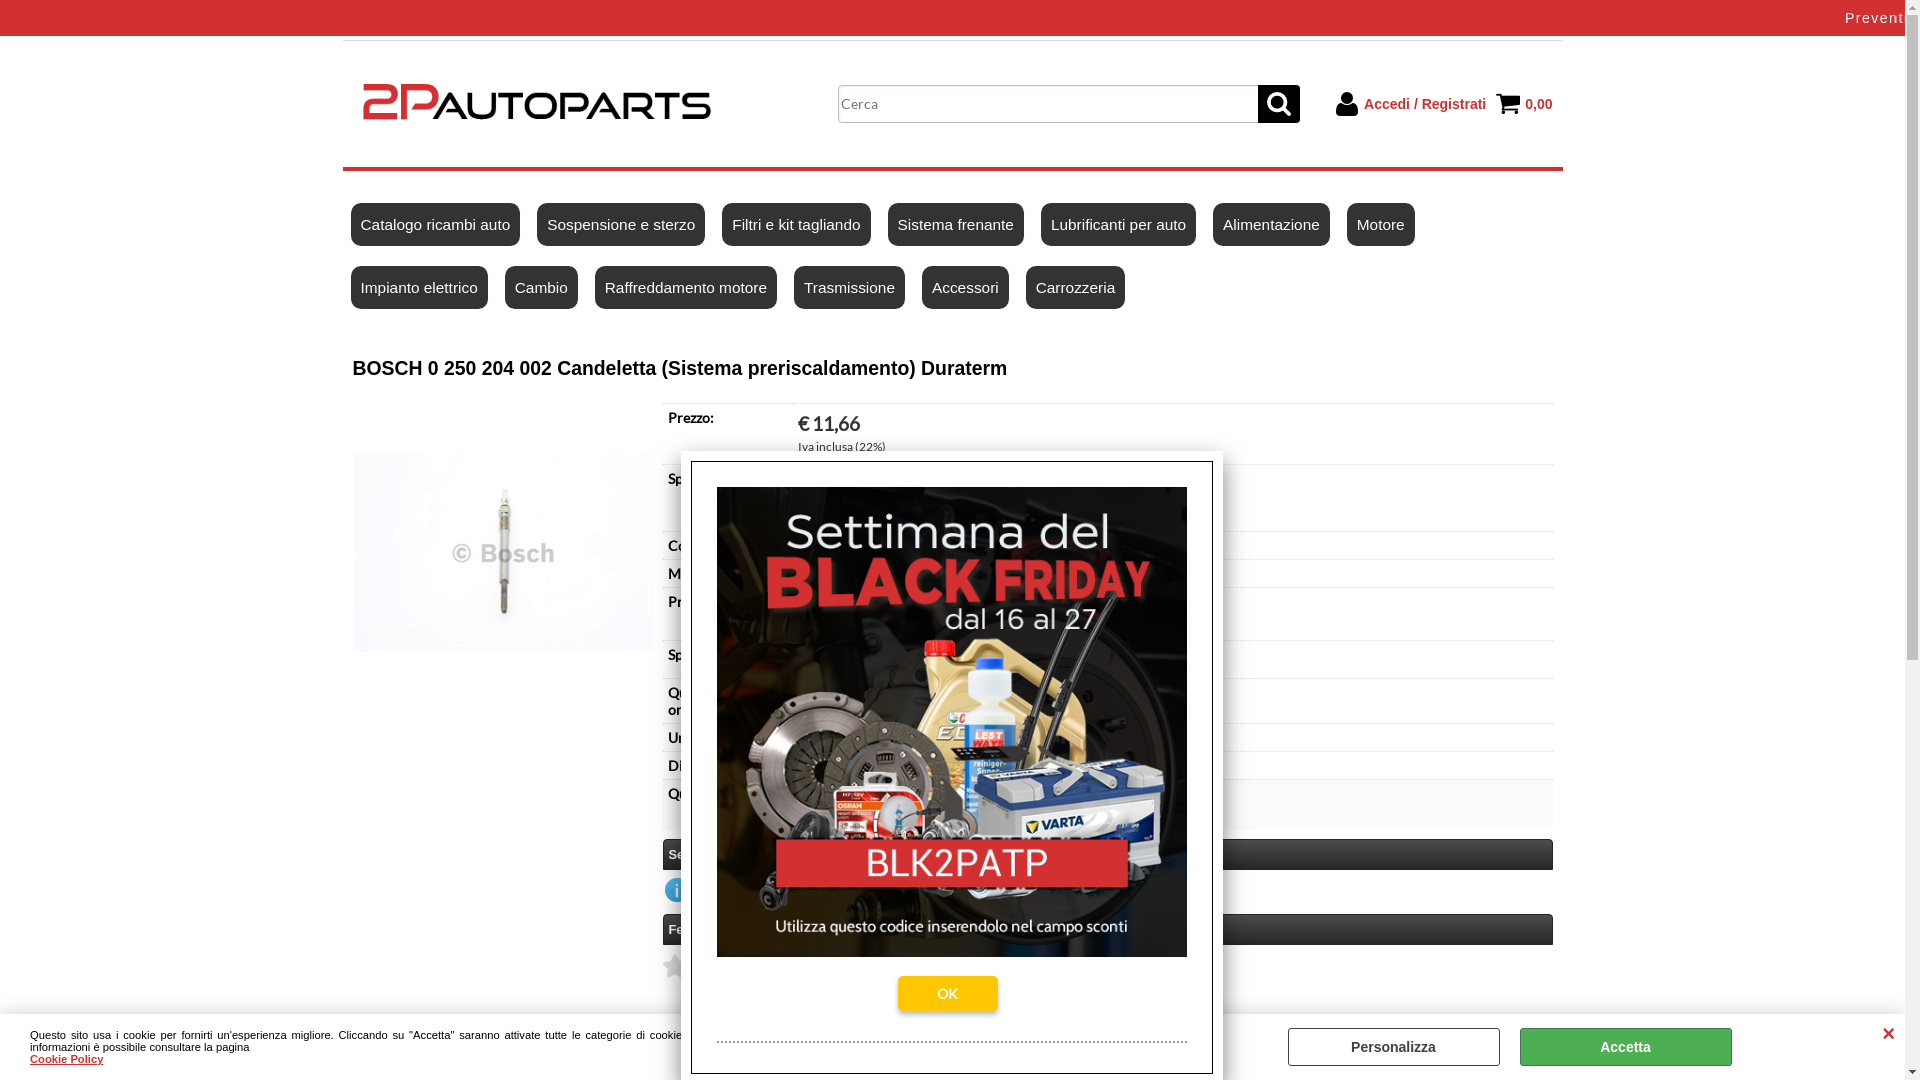 This screenshot has width=1920, height=1080. What do you see at coordinates (796, 224) in the screenshot?
I see `Filtri e kit tagliando` at bounding box center [796, 224].